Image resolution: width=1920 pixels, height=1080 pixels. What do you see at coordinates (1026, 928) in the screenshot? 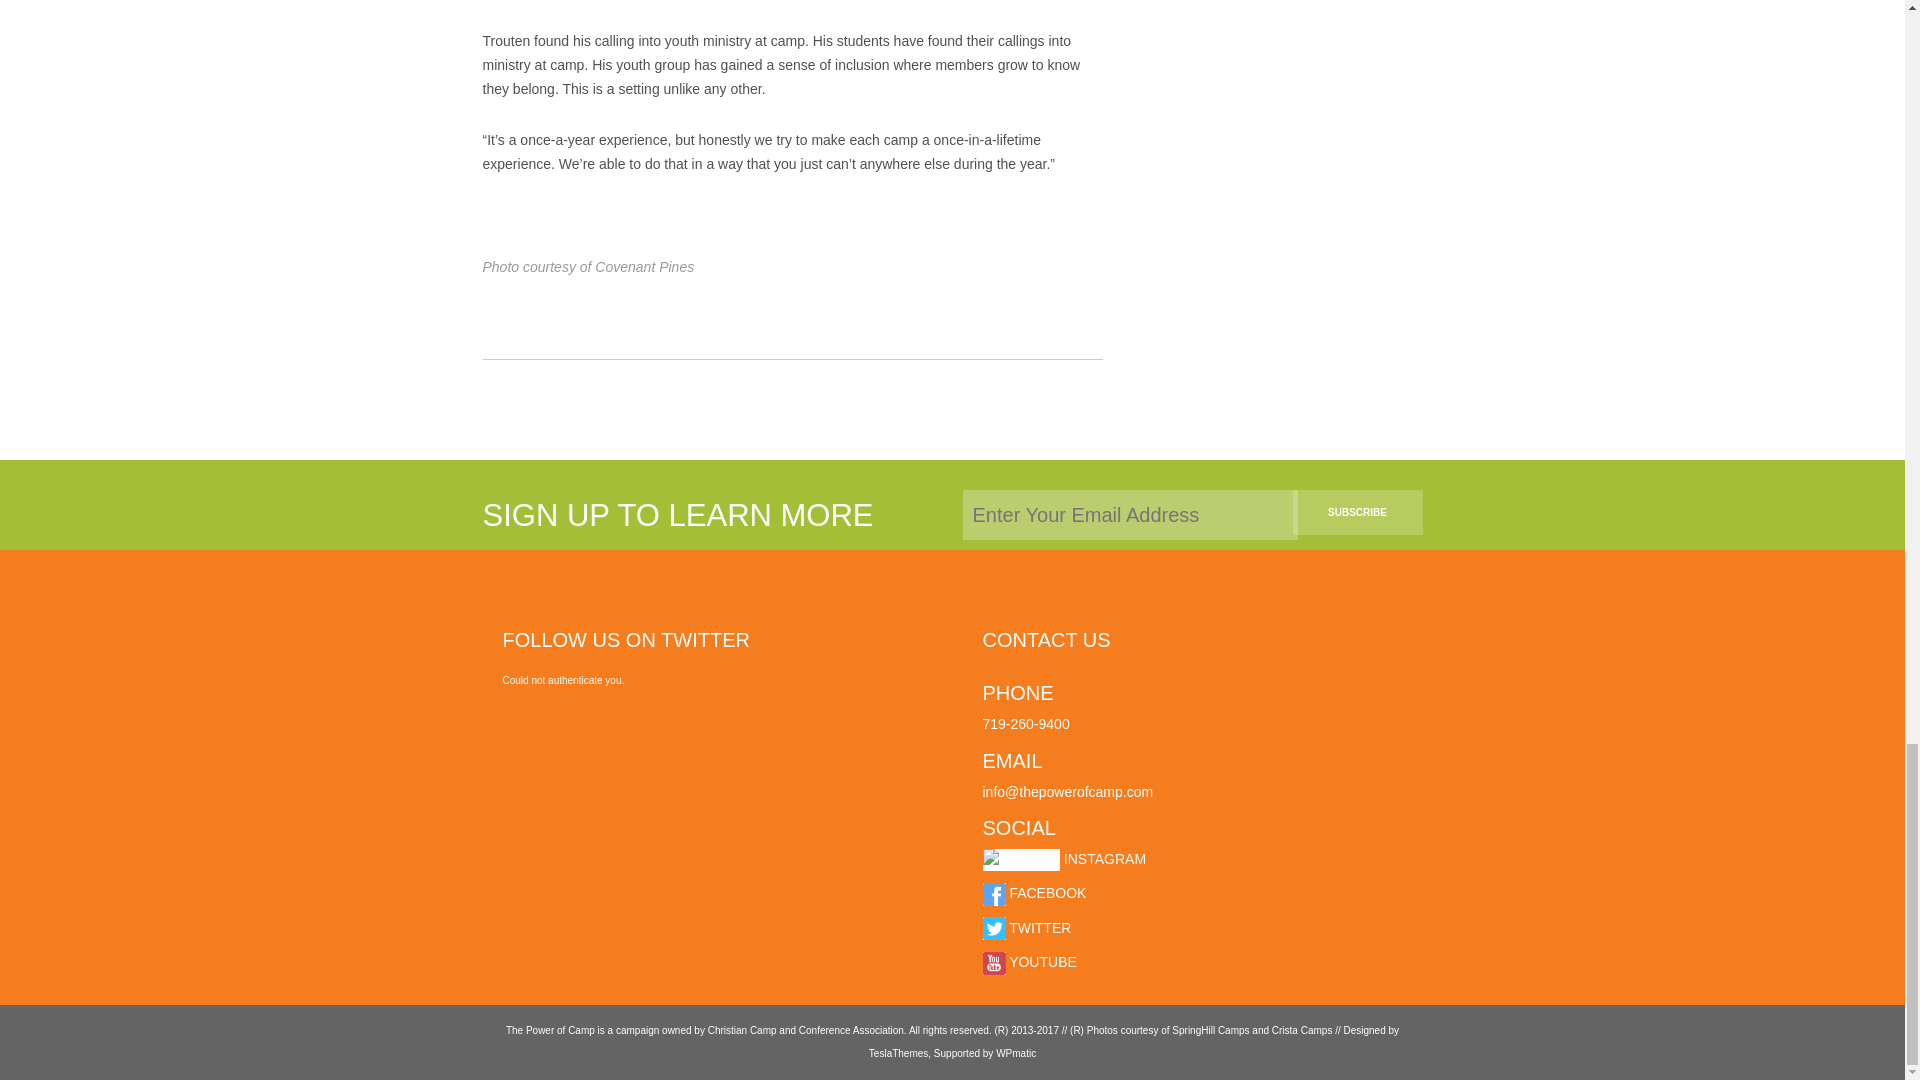
I see `TWITTER` at bounding box center [1026, 928].